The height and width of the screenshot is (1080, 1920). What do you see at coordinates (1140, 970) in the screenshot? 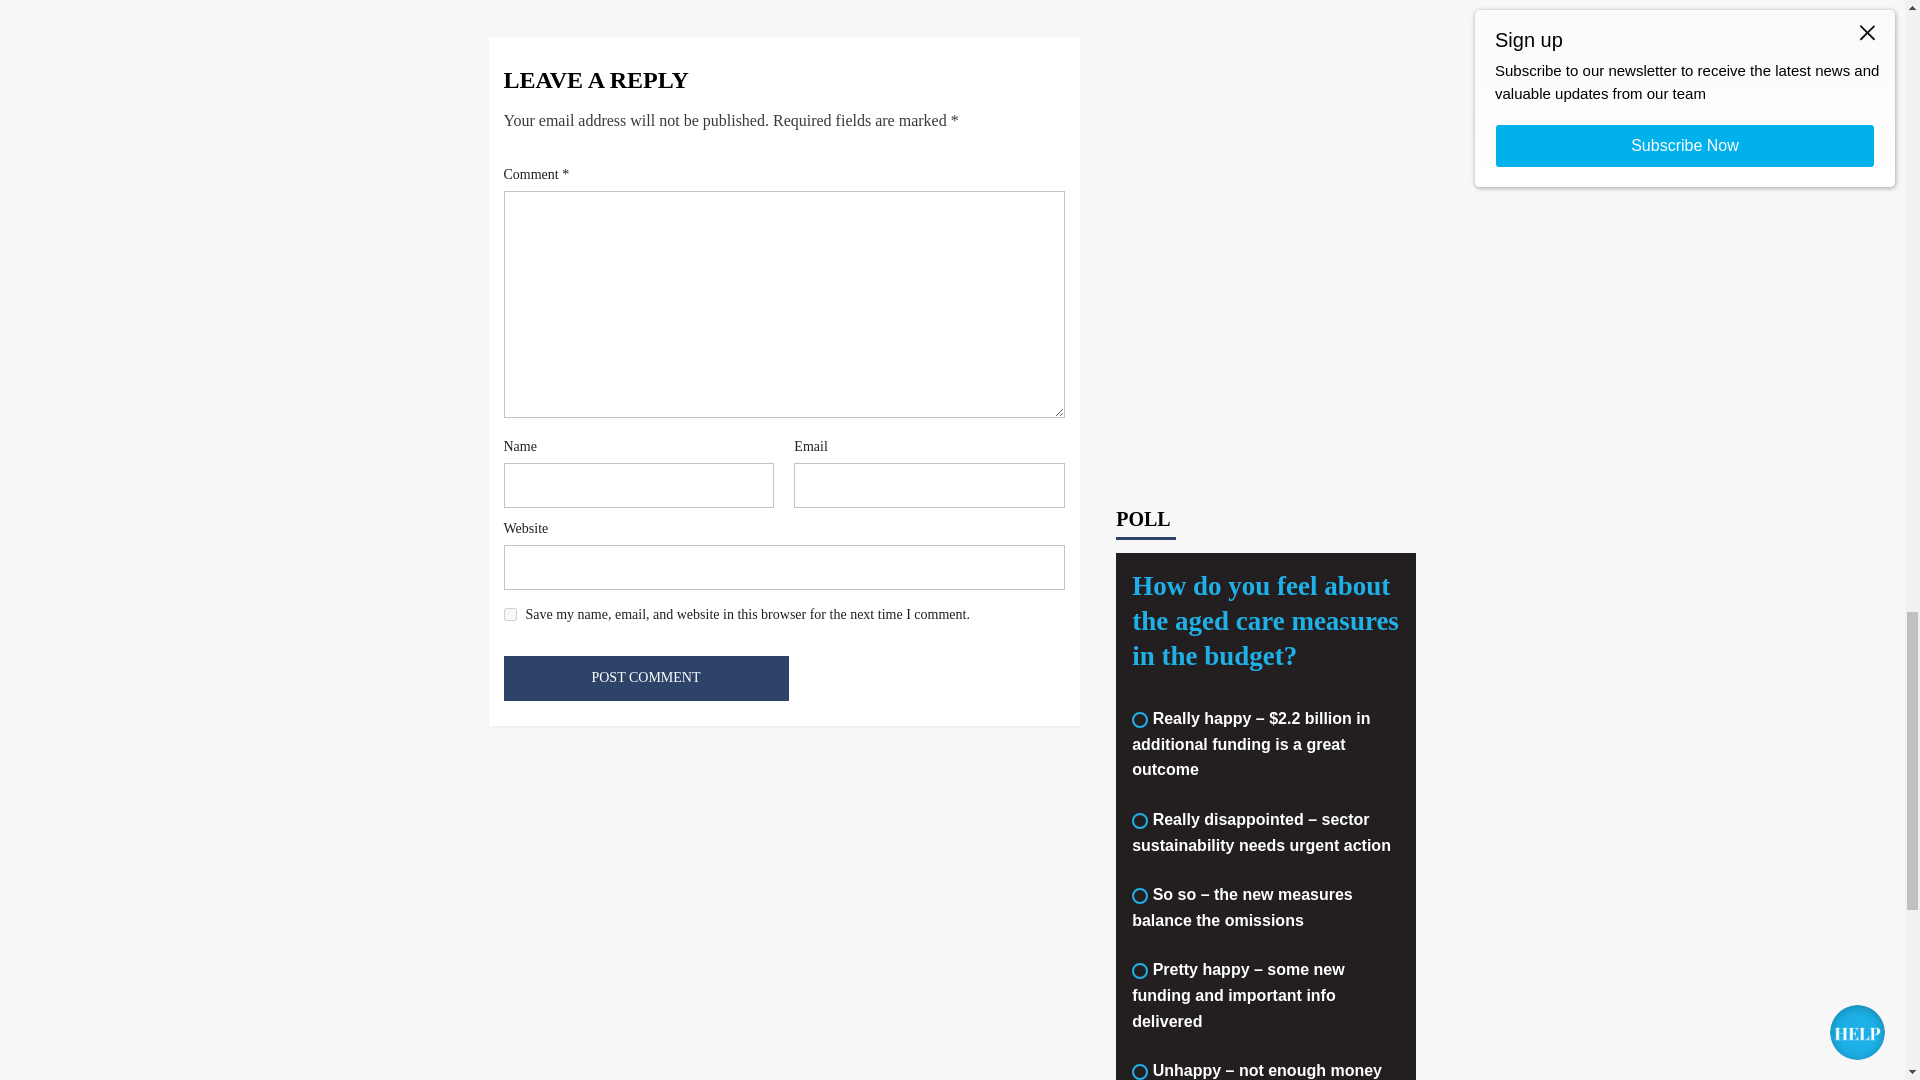
I see `314` at bounding box center [1140, 970].